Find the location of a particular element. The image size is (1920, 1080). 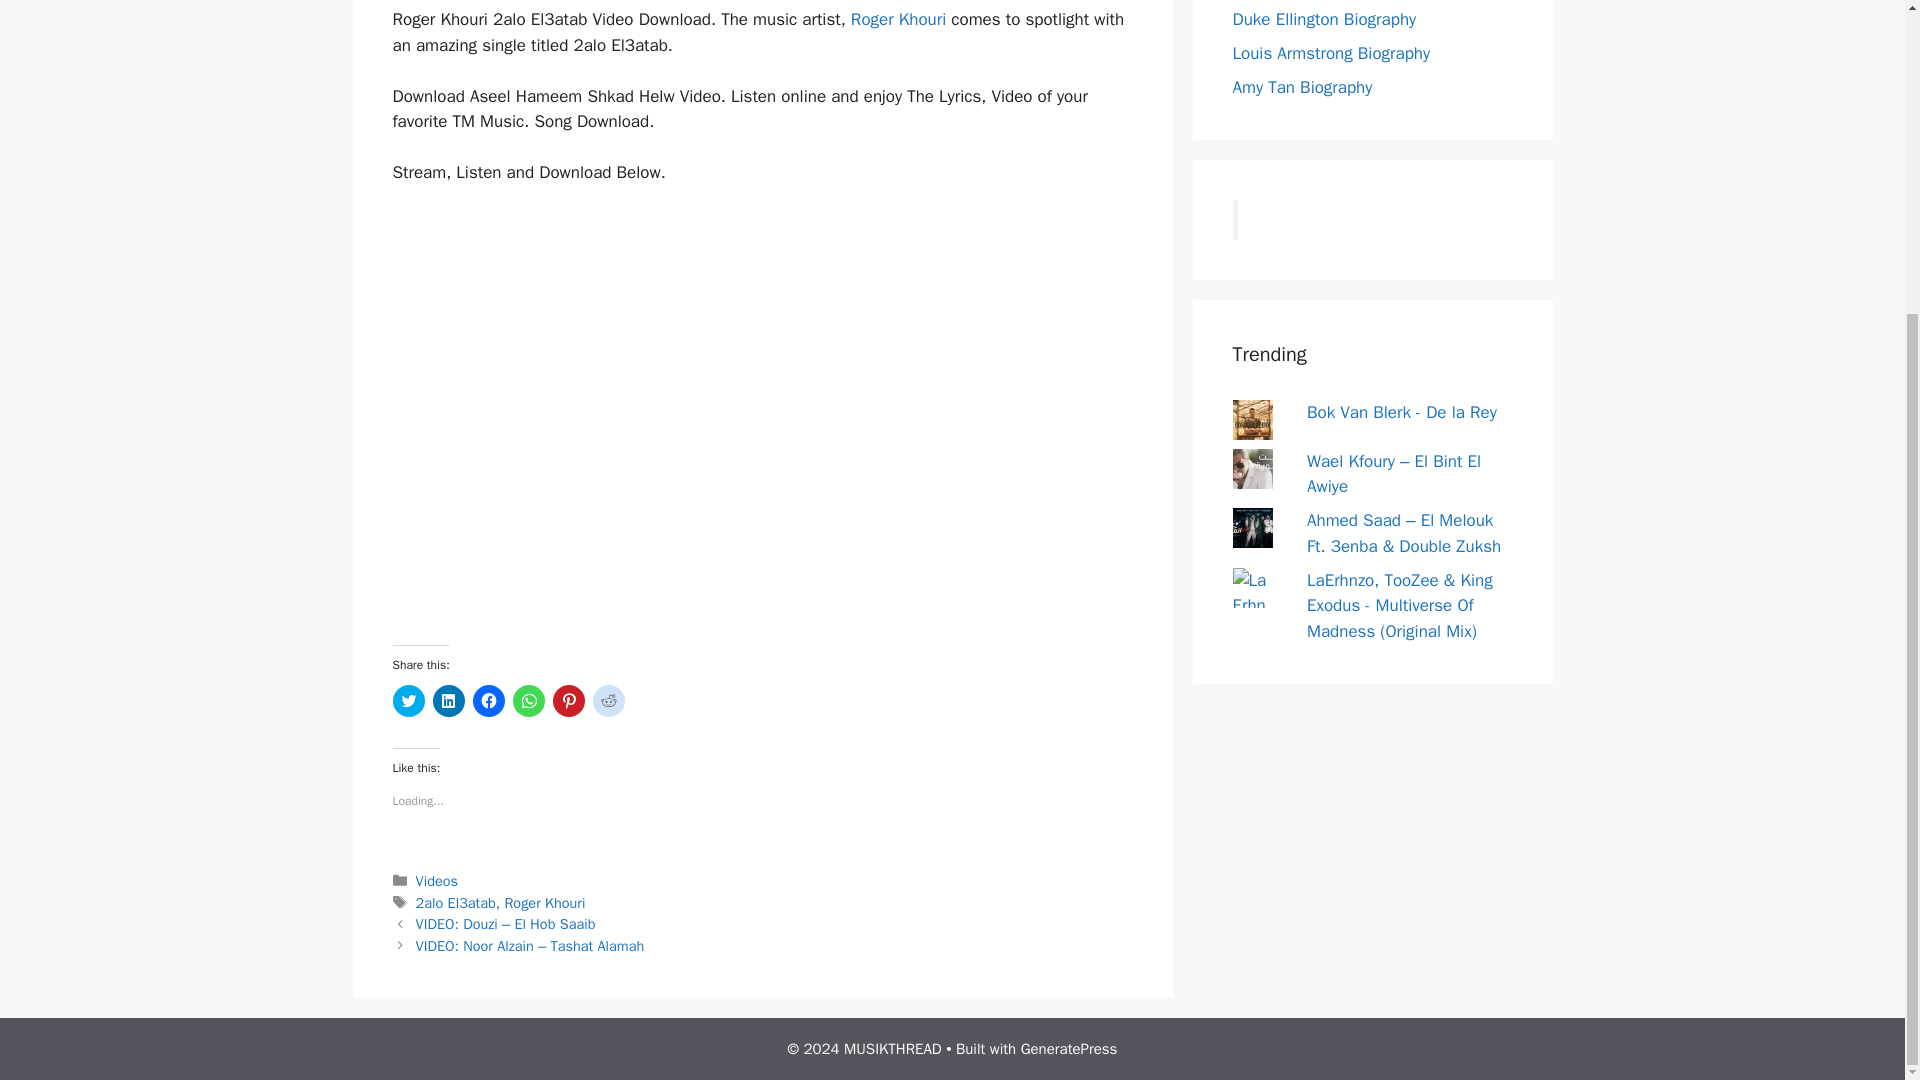

Roger Khouri is located at coordinates (898, 19).